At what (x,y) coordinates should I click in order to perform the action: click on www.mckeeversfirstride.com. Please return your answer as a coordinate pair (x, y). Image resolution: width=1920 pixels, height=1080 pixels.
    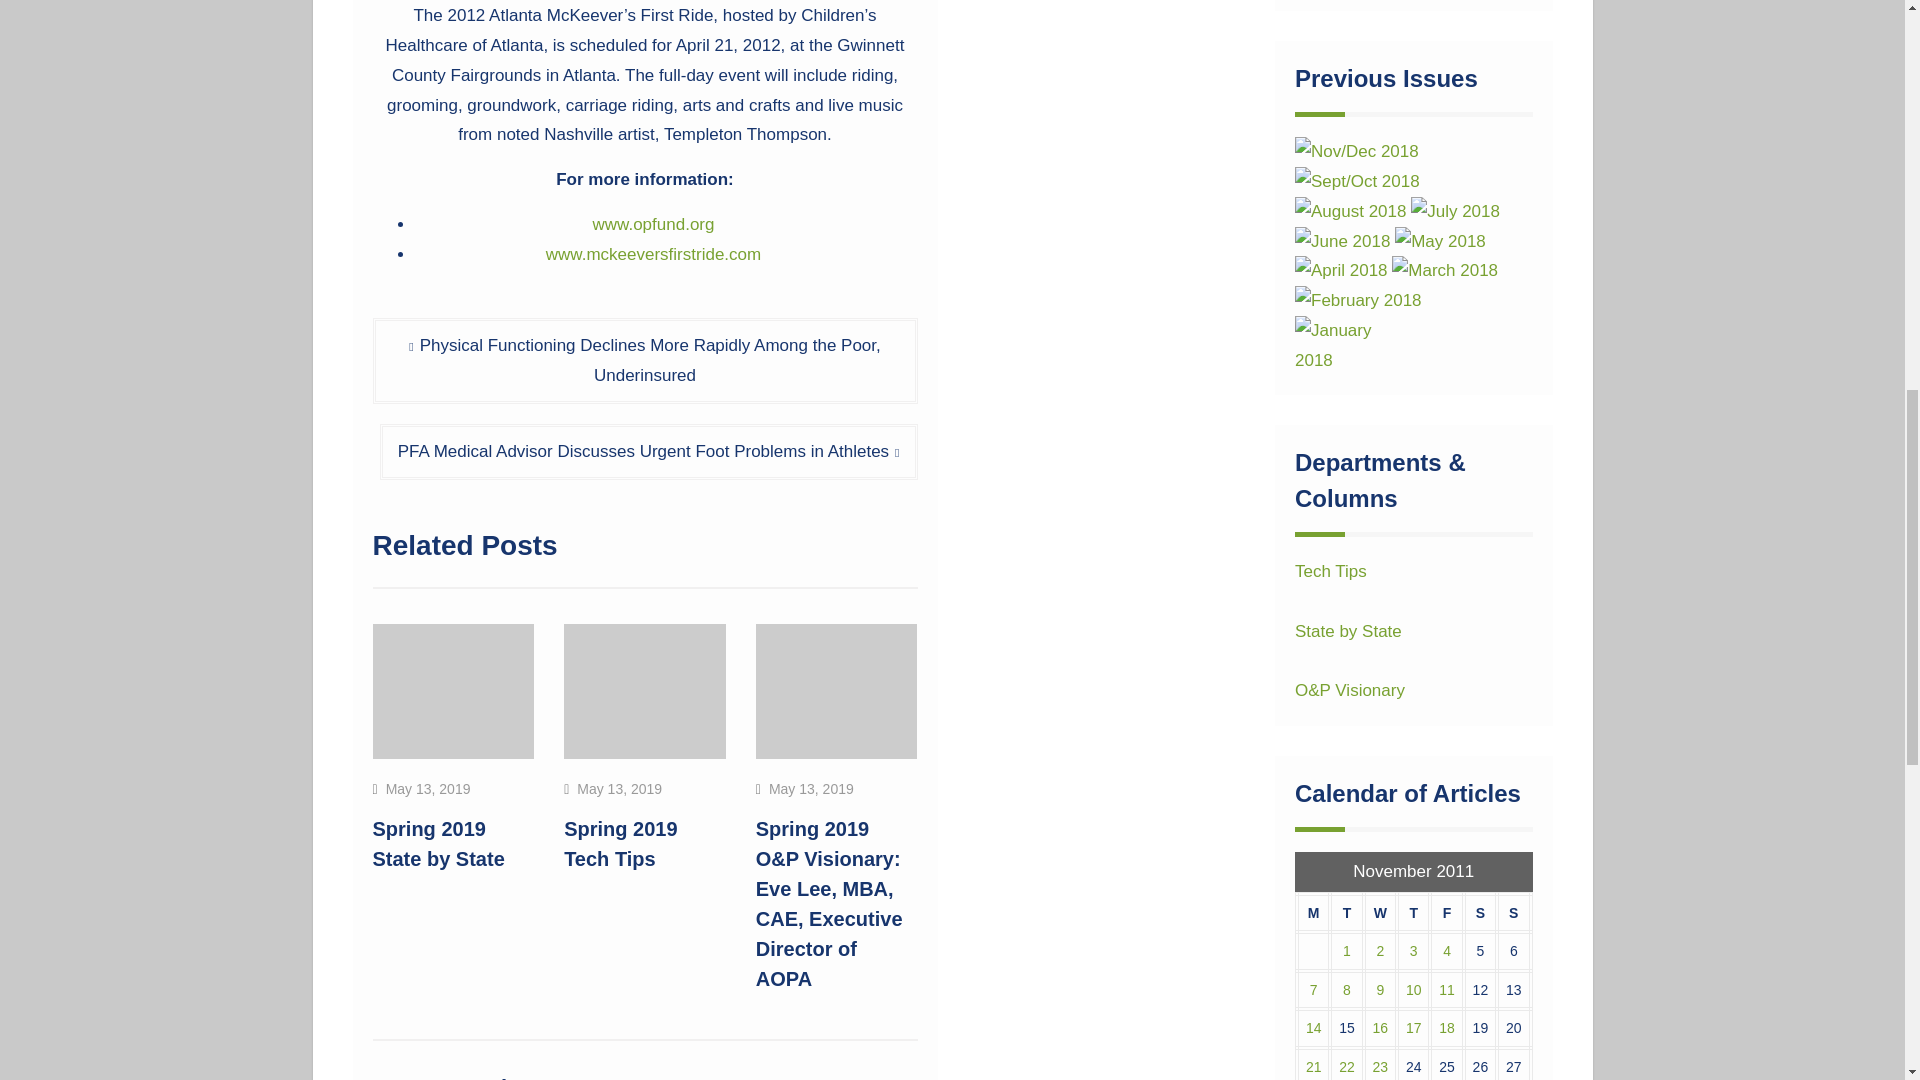
    Looking at the image, I should click on (652, 254).